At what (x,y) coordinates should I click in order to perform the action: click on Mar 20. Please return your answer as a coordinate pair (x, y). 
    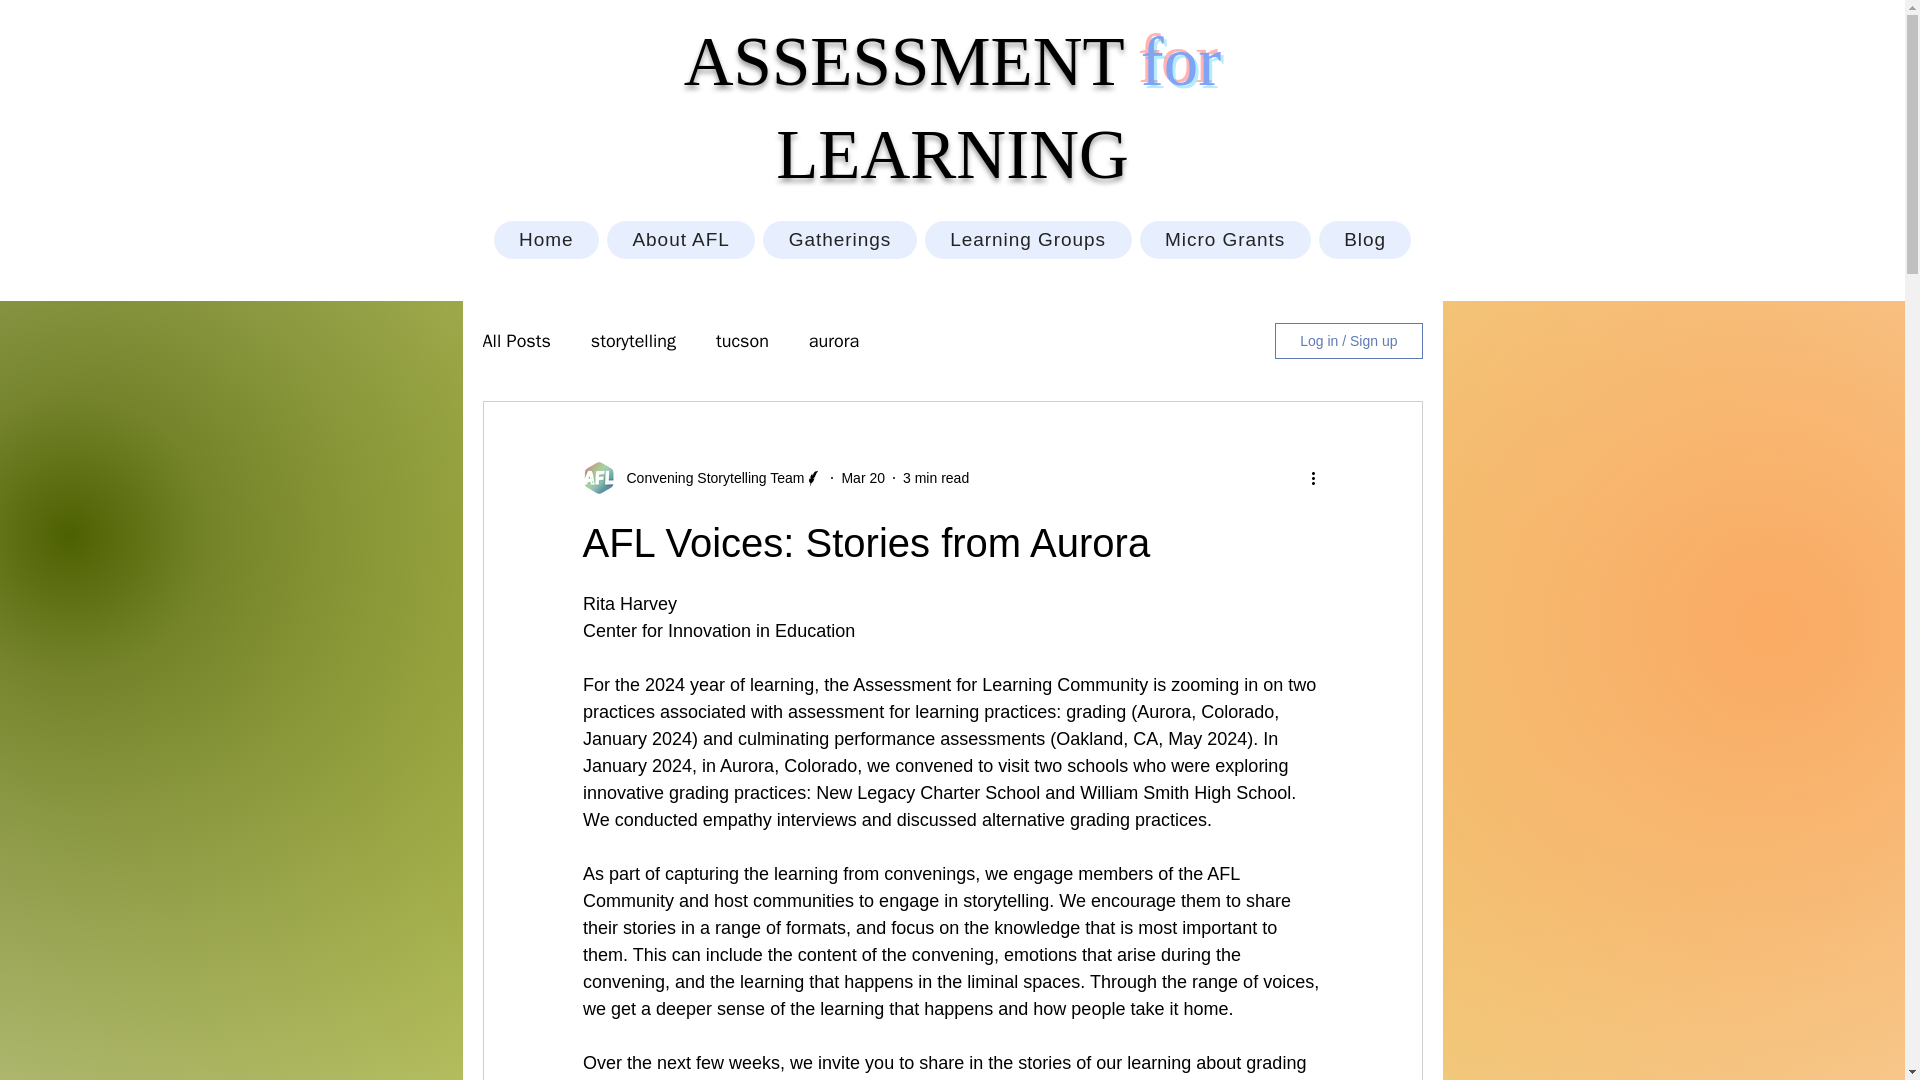
    Looking at the image, I should click on (862, 478).